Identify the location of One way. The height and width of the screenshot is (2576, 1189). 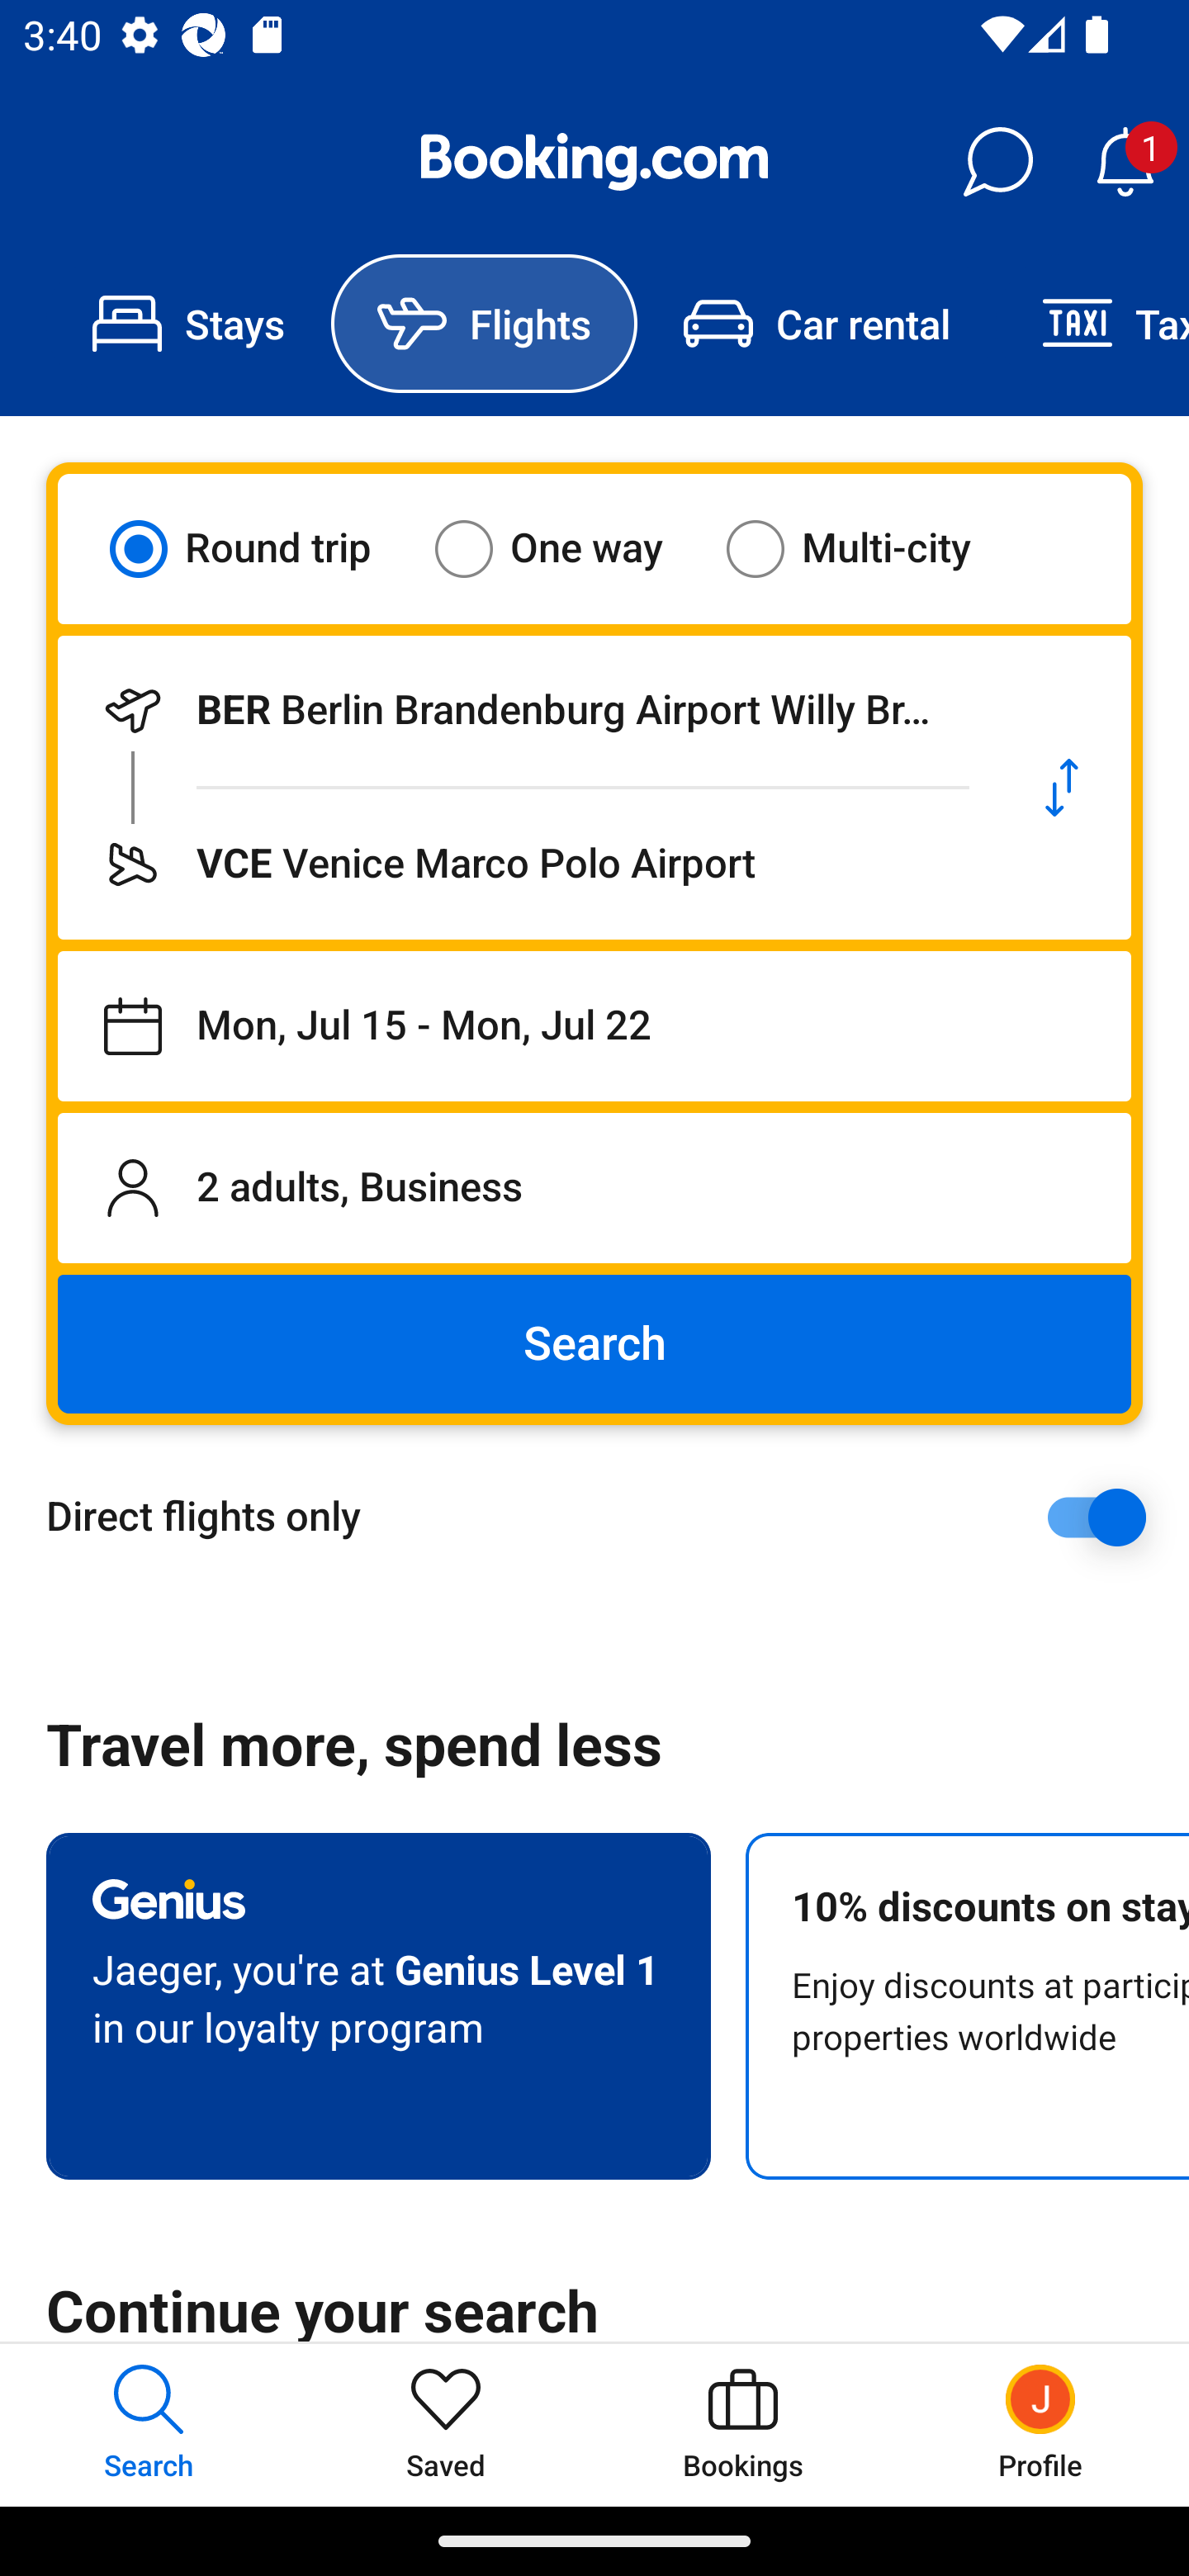
(569, 548).